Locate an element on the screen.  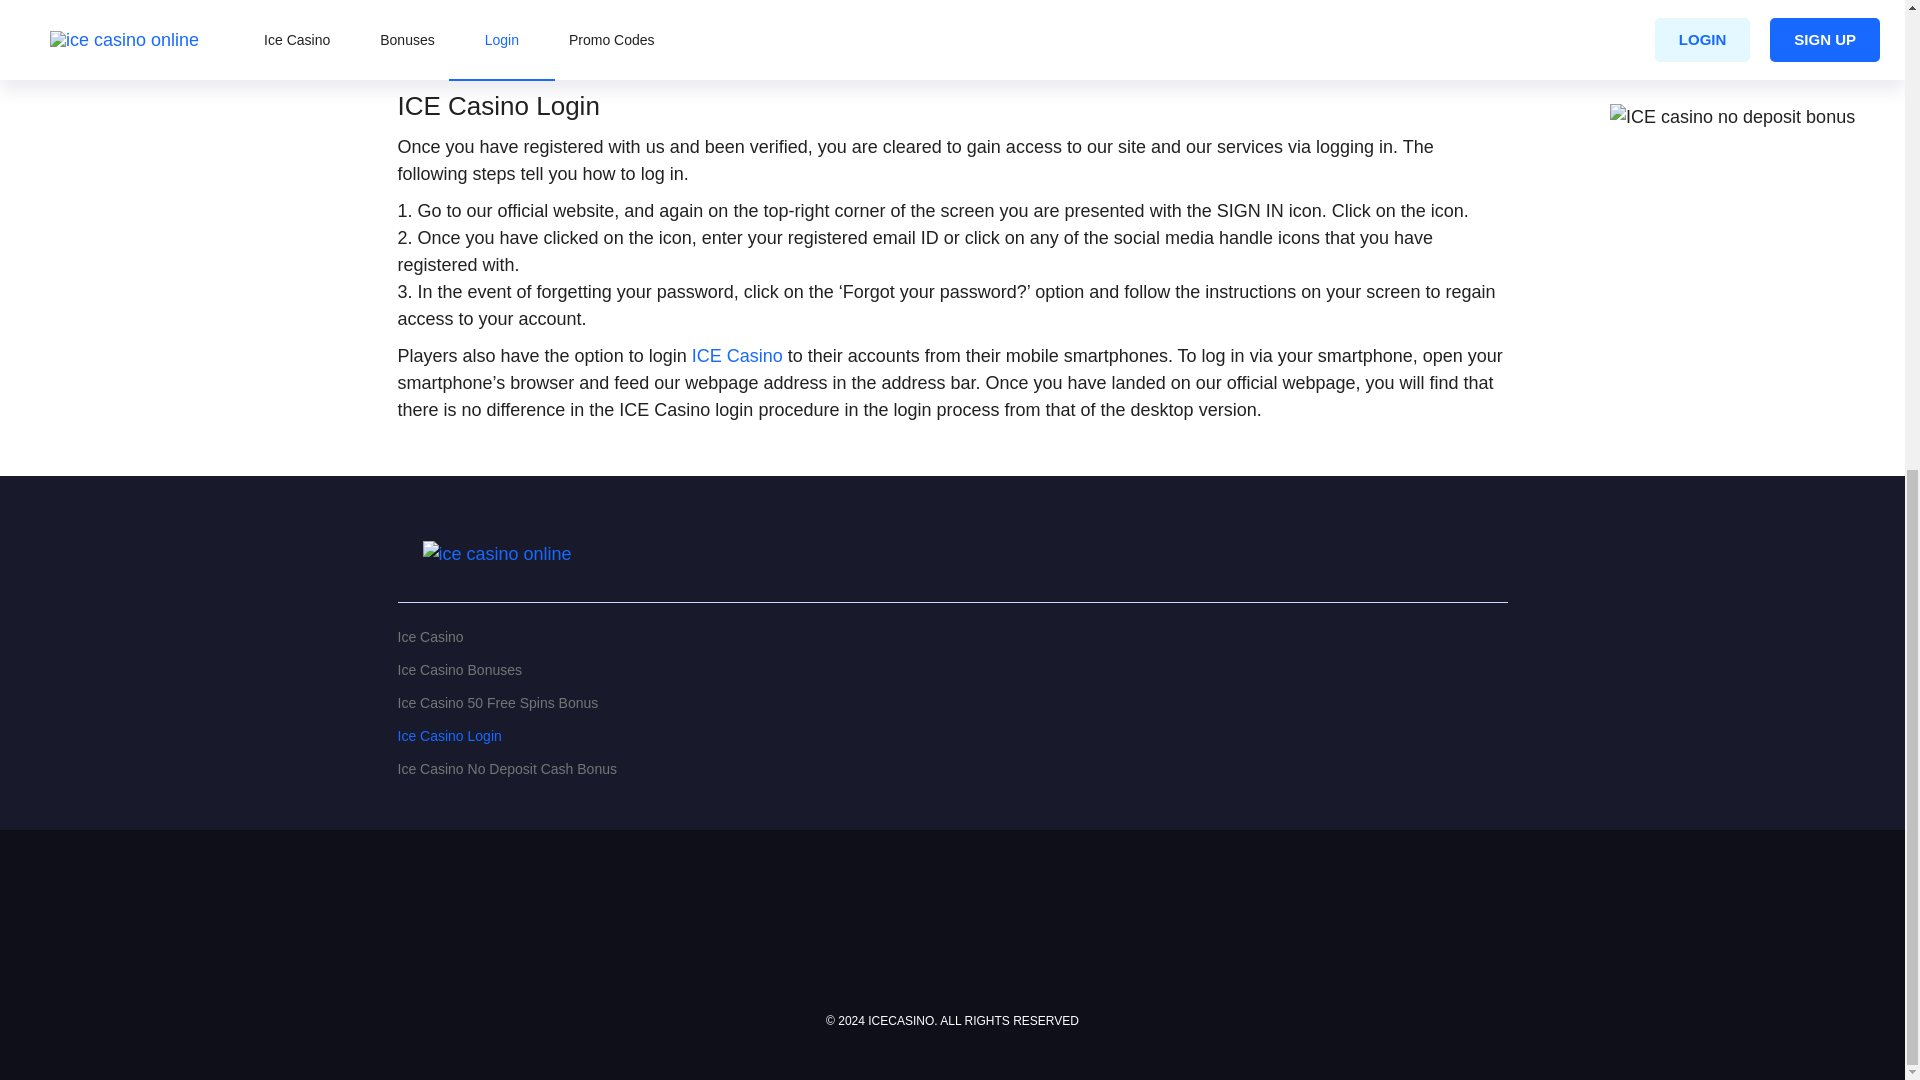
Ice Casino is located at coordinates (952, 643).